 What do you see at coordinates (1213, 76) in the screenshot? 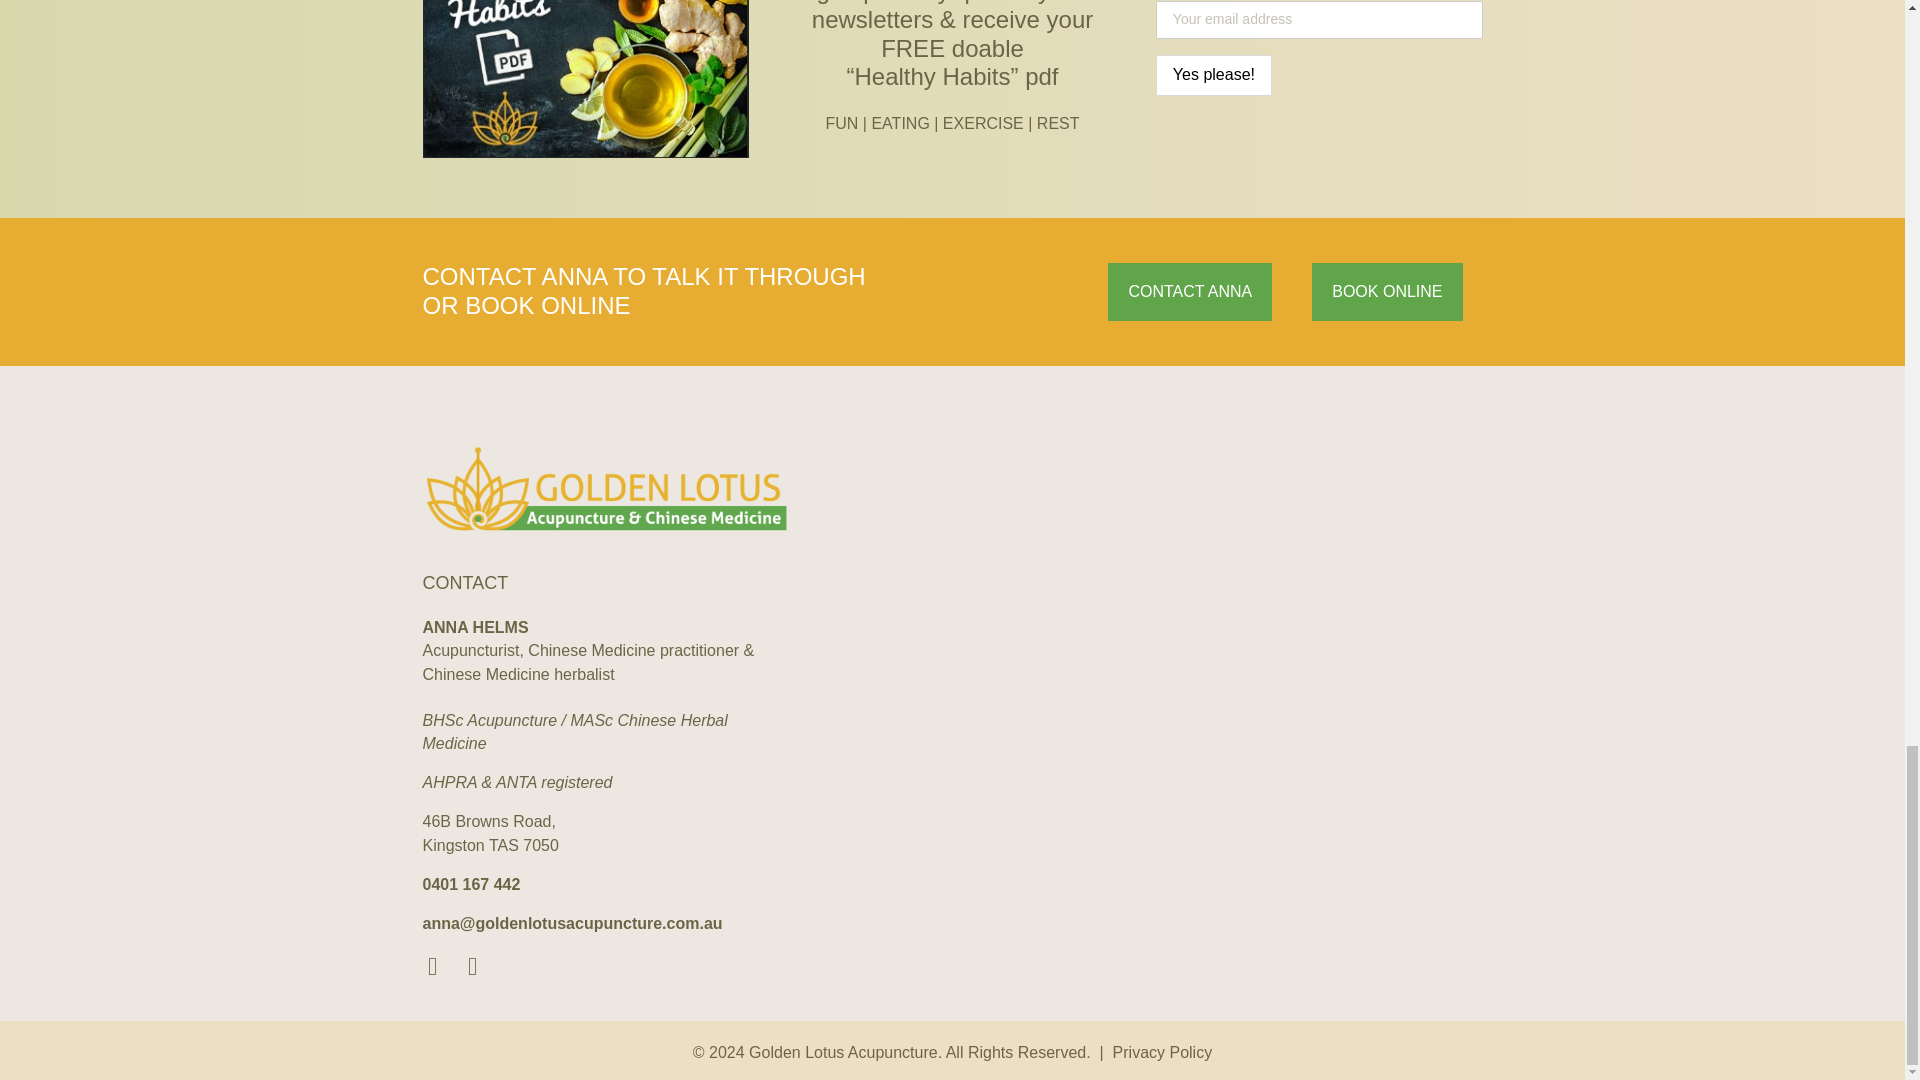
I see `Yes please!` at bounding box center [1213, 76].